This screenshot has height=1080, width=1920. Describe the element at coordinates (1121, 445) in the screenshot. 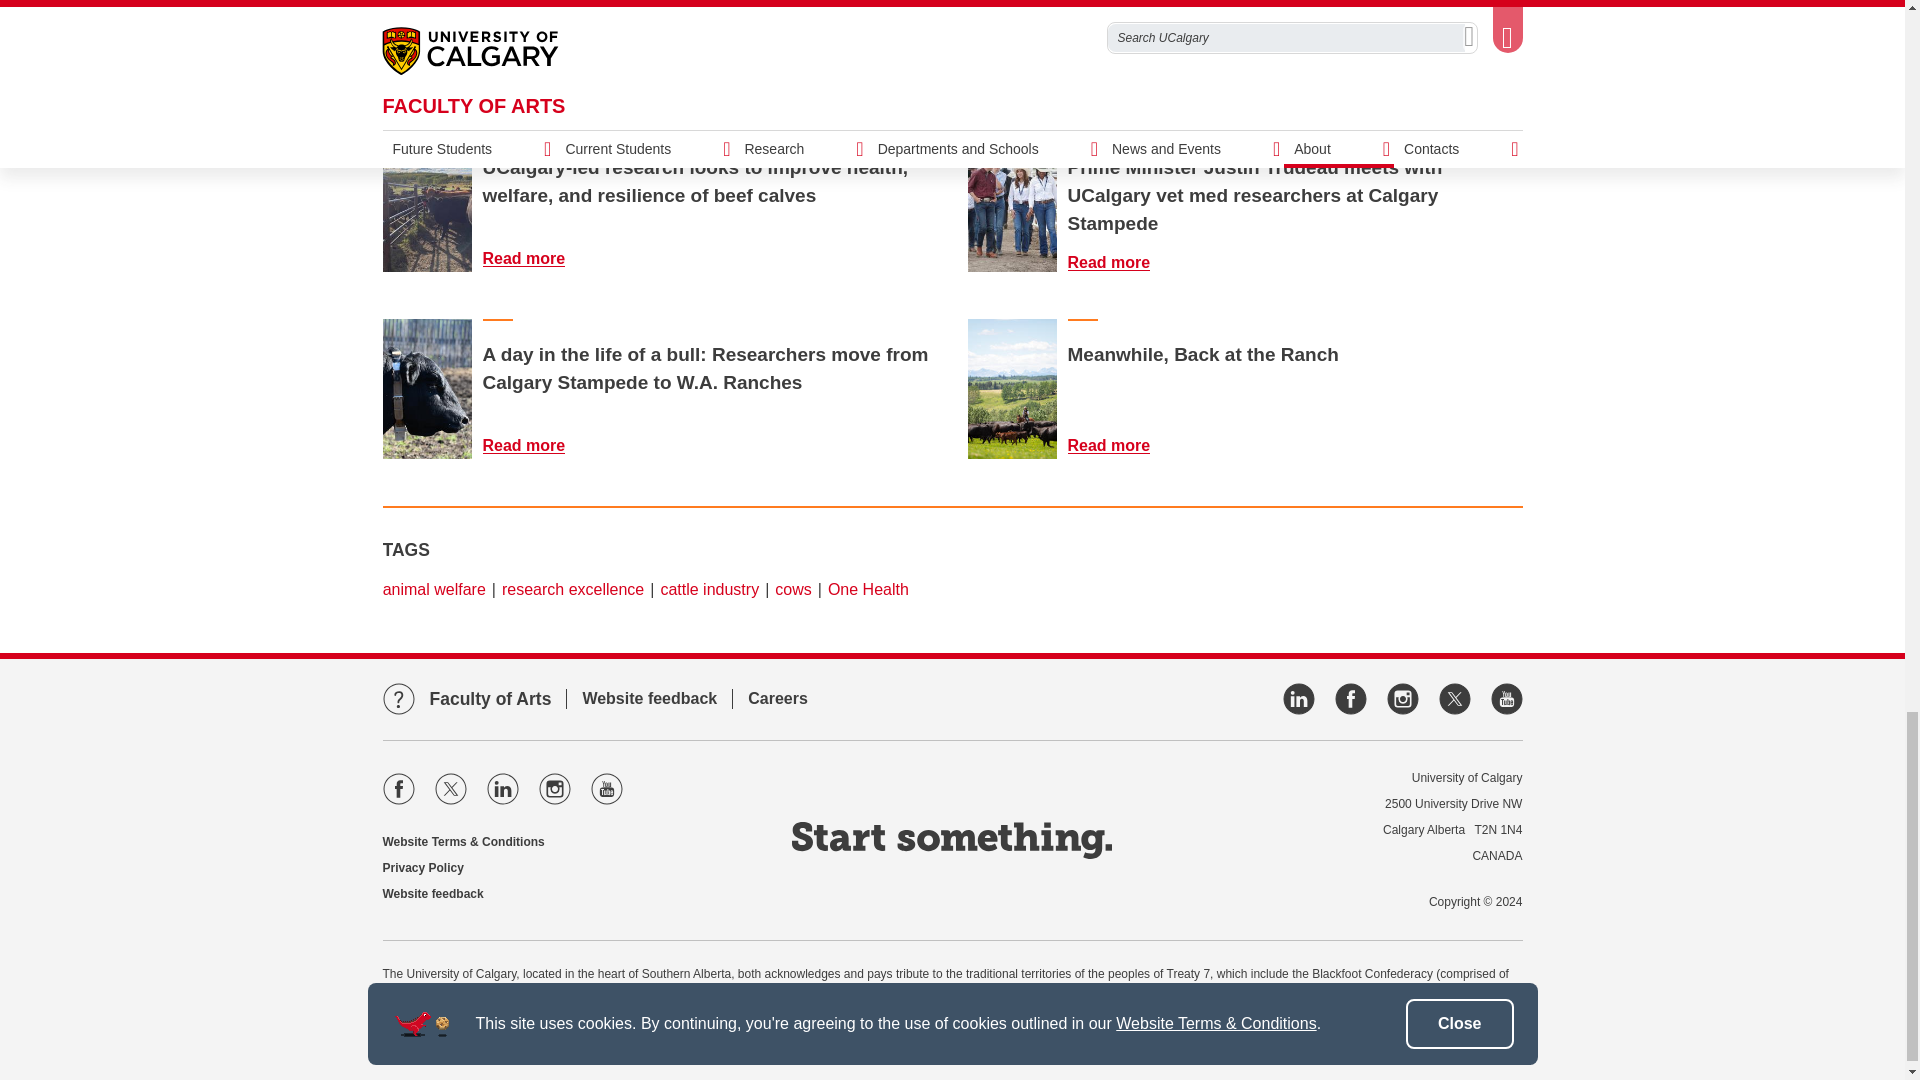

I see `Meanwhile, Back at the Ranch` at that location.